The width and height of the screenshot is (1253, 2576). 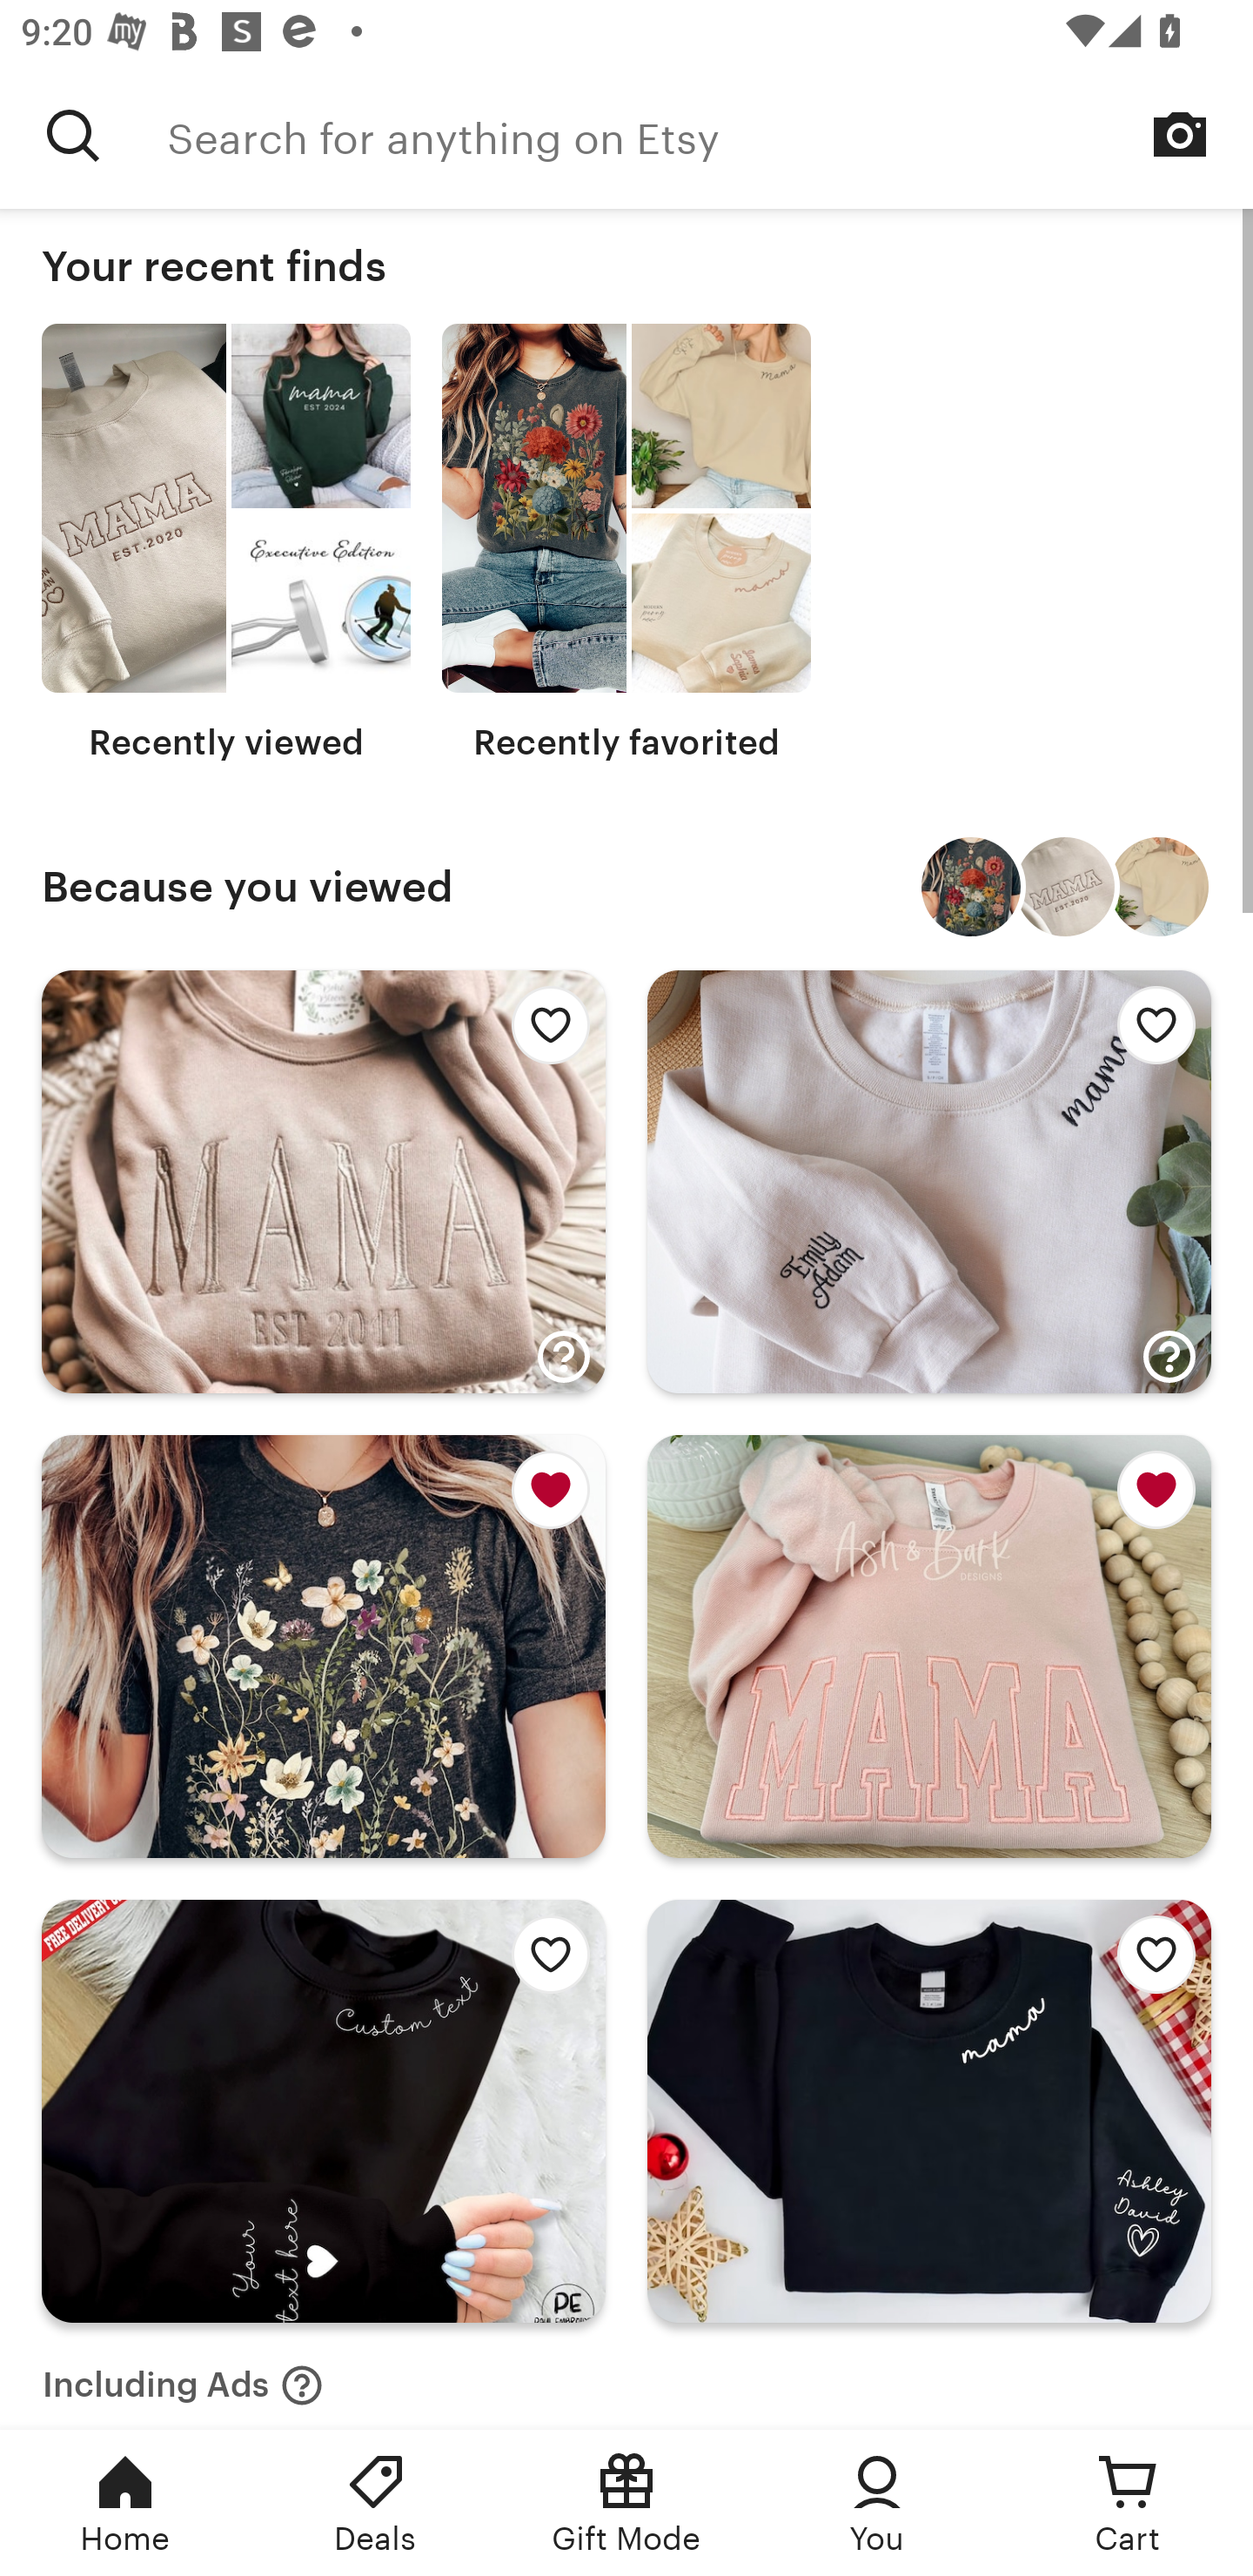 What do you see at coordinates (1180, 134) in the screenshot?
I see `Search by image` at bounding box center [1180, 134].